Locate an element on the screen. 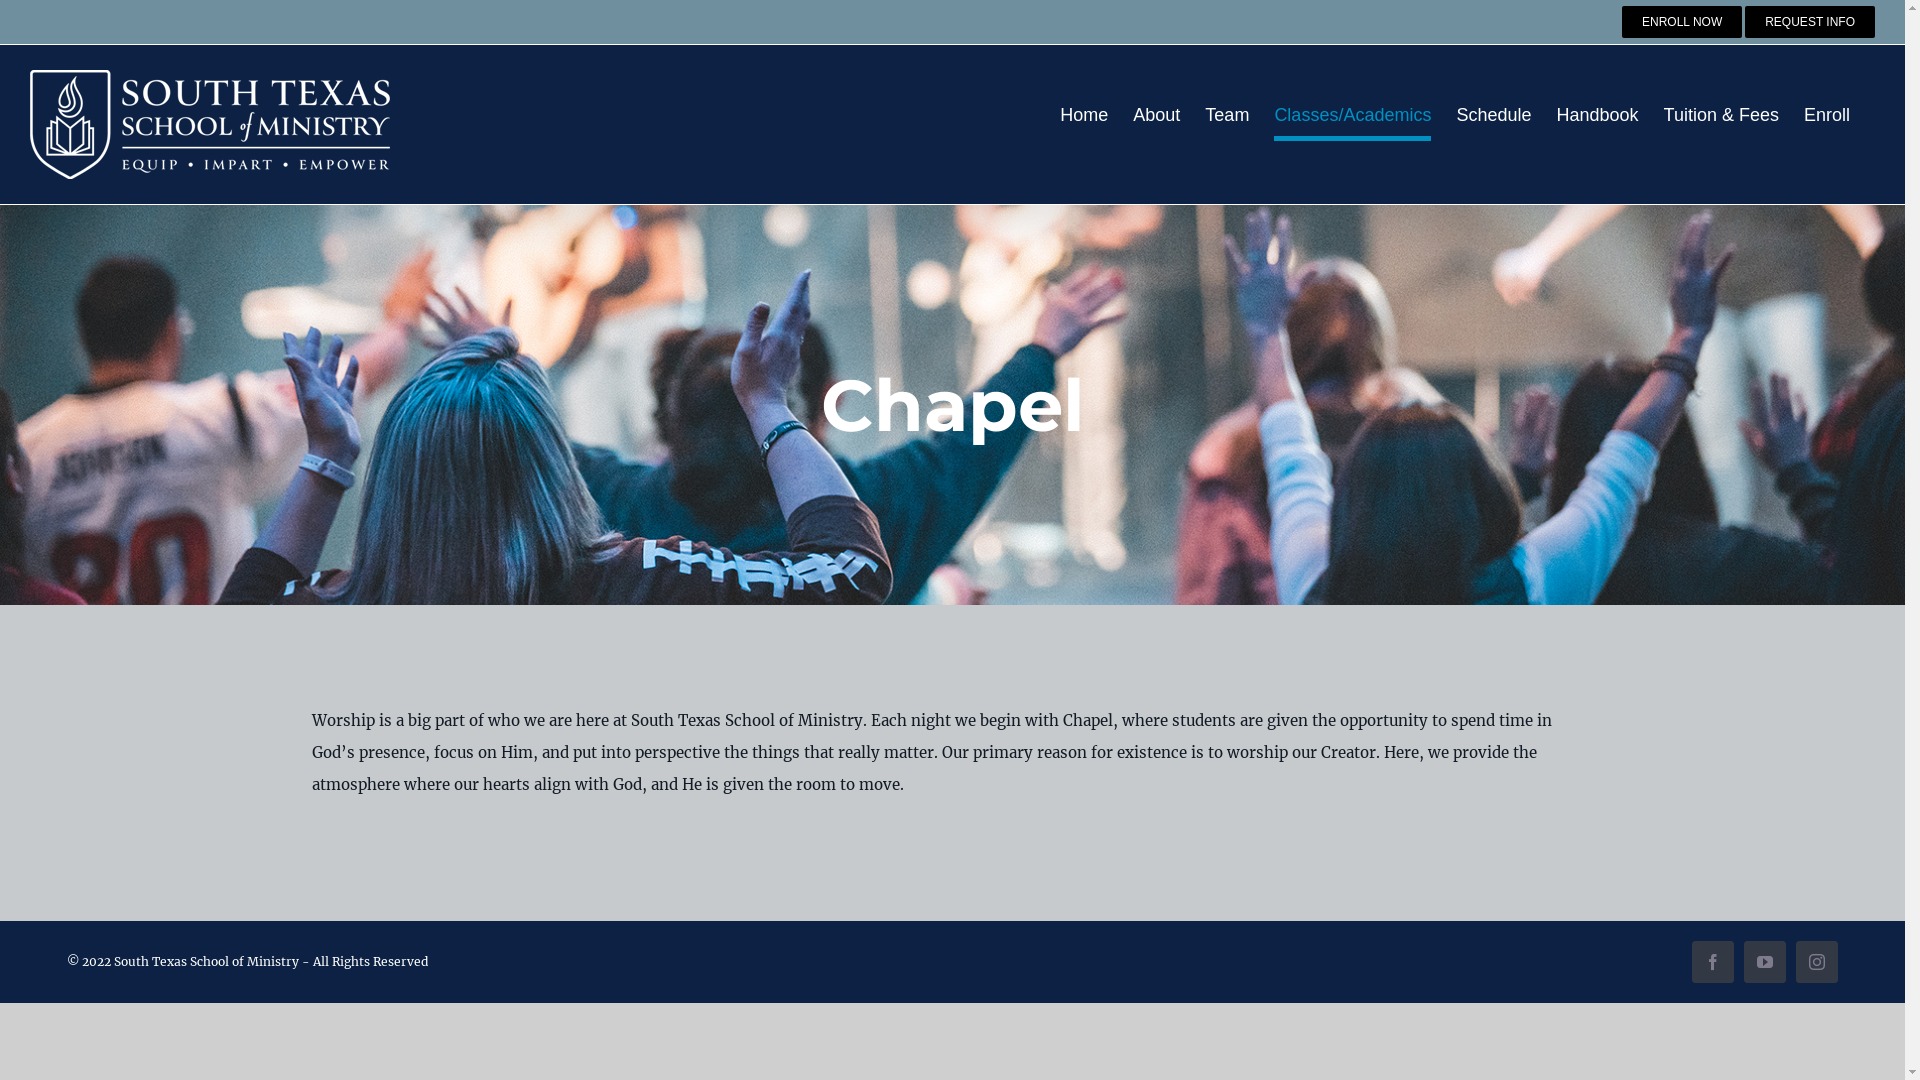  Enroll is located at coordinates (1827, 115).